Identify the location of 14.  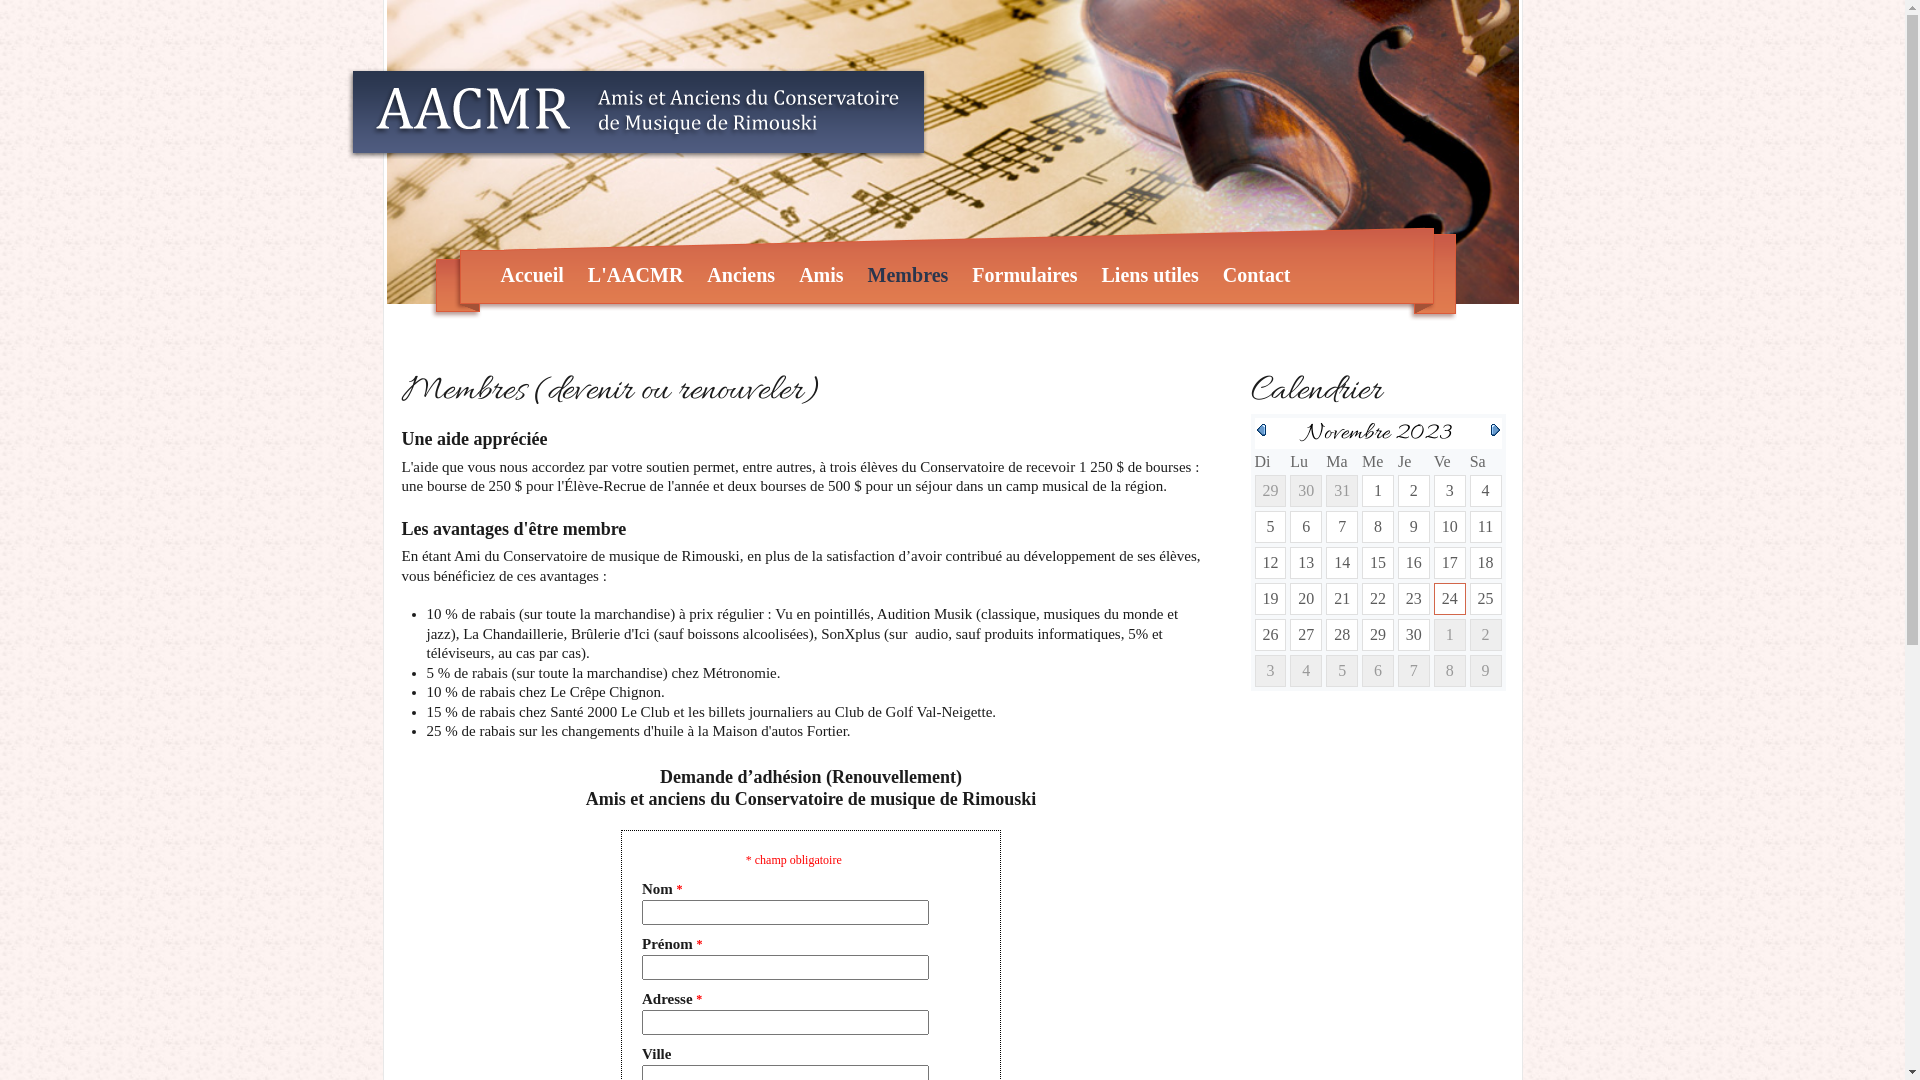
(1342, 562).